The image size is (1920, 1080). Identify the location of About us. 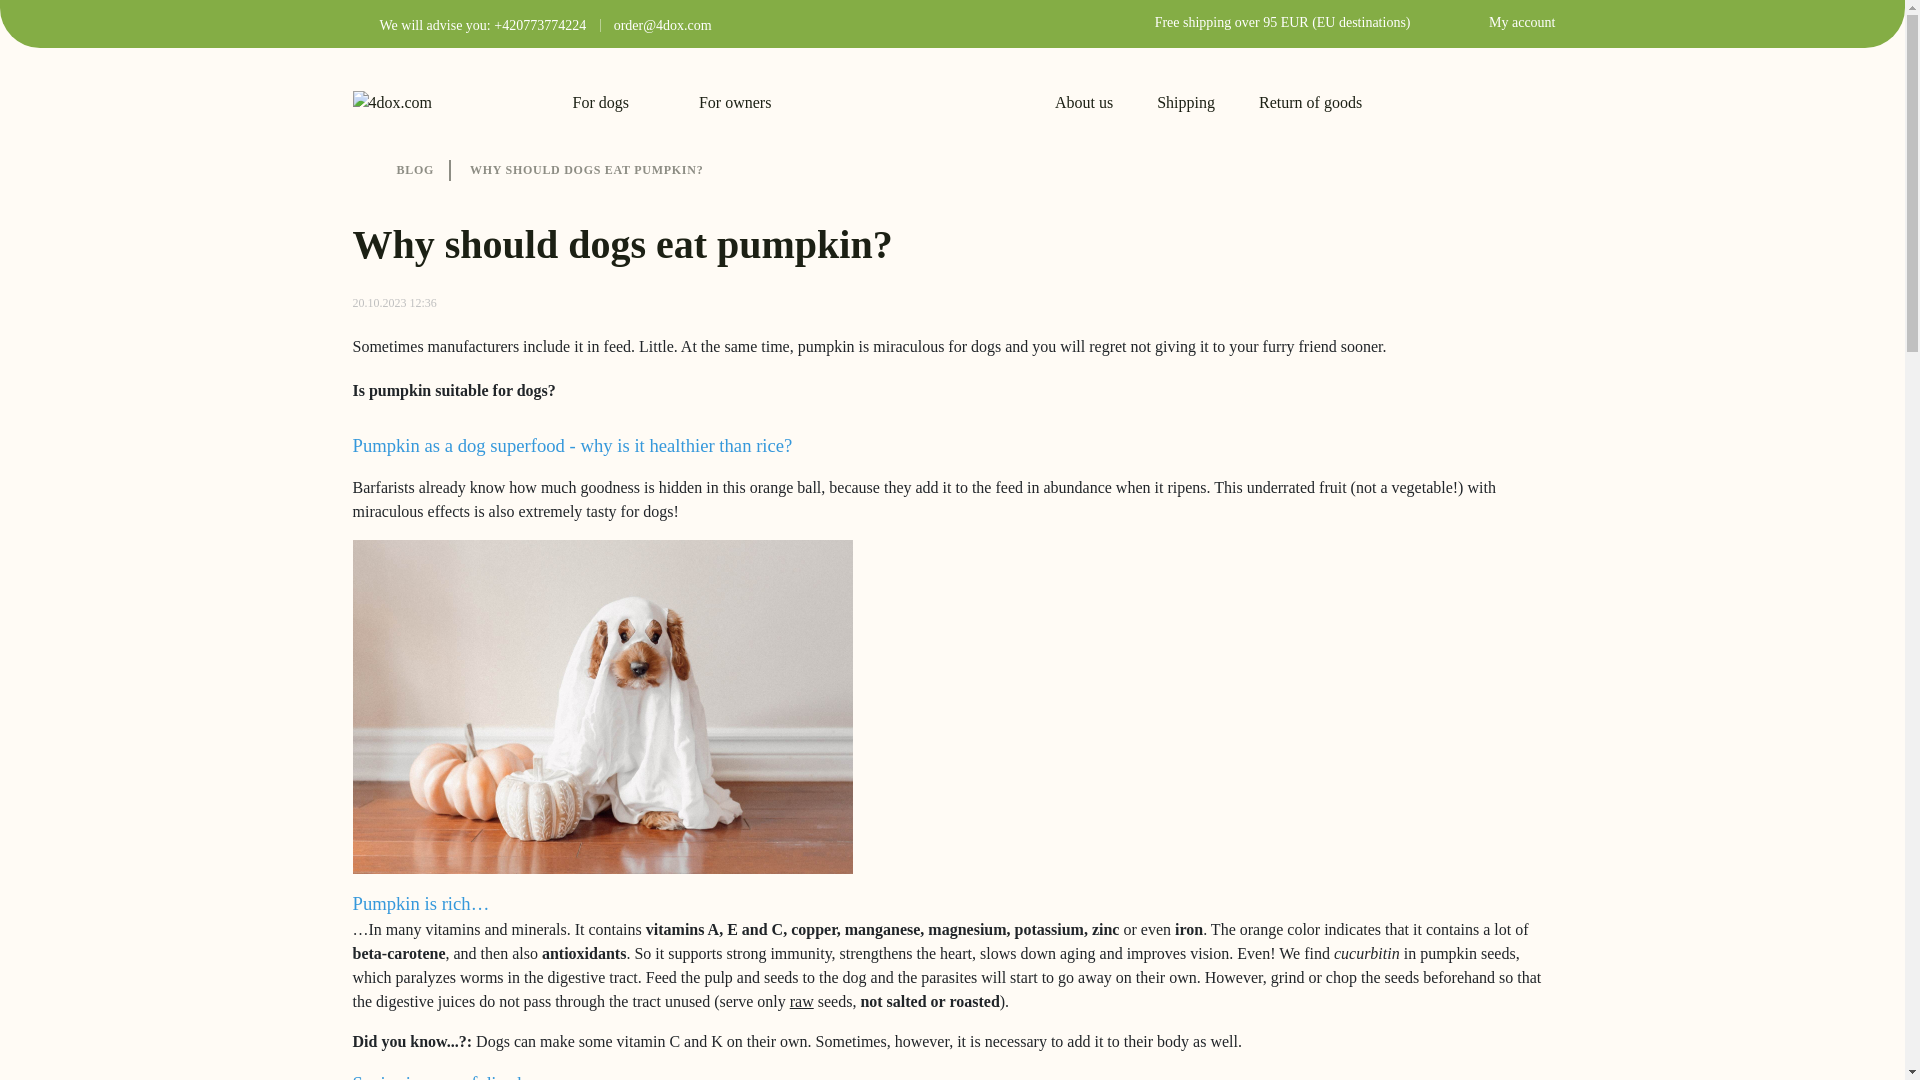
(1084, 102).